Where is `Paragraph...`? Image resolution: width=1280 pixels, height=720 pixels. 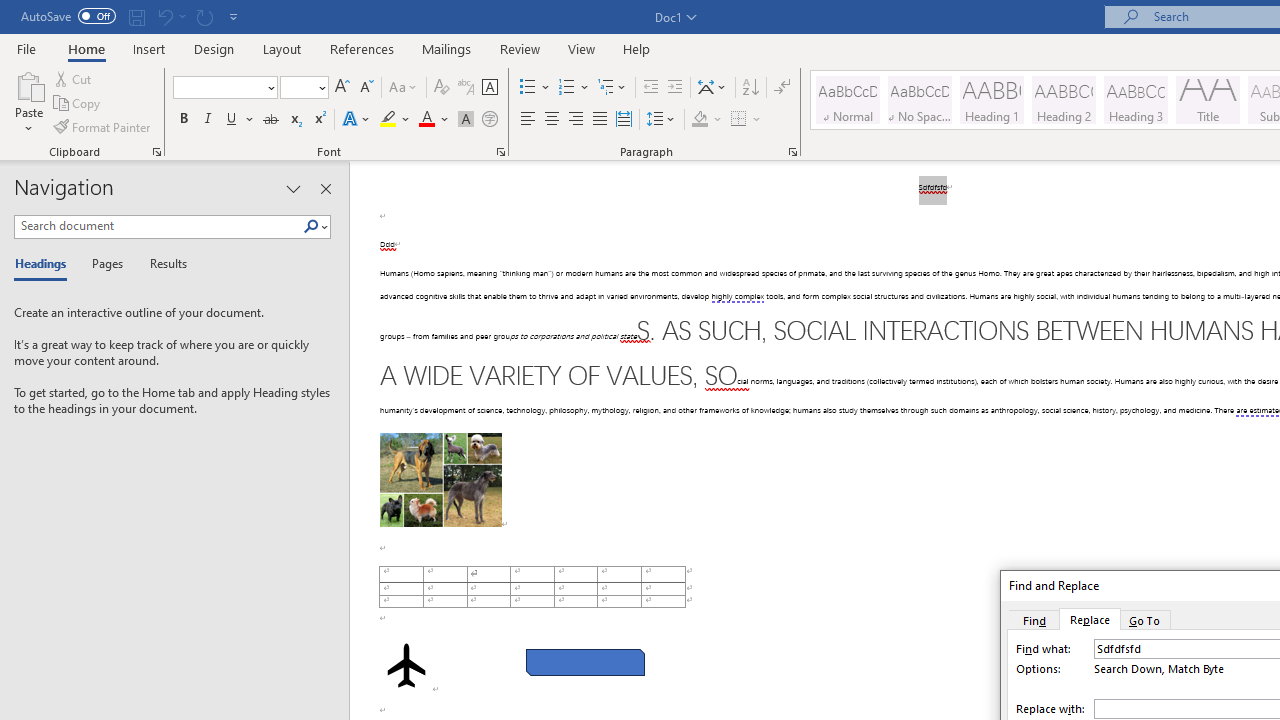 Paragraph... is located at coordinates (792, 152).